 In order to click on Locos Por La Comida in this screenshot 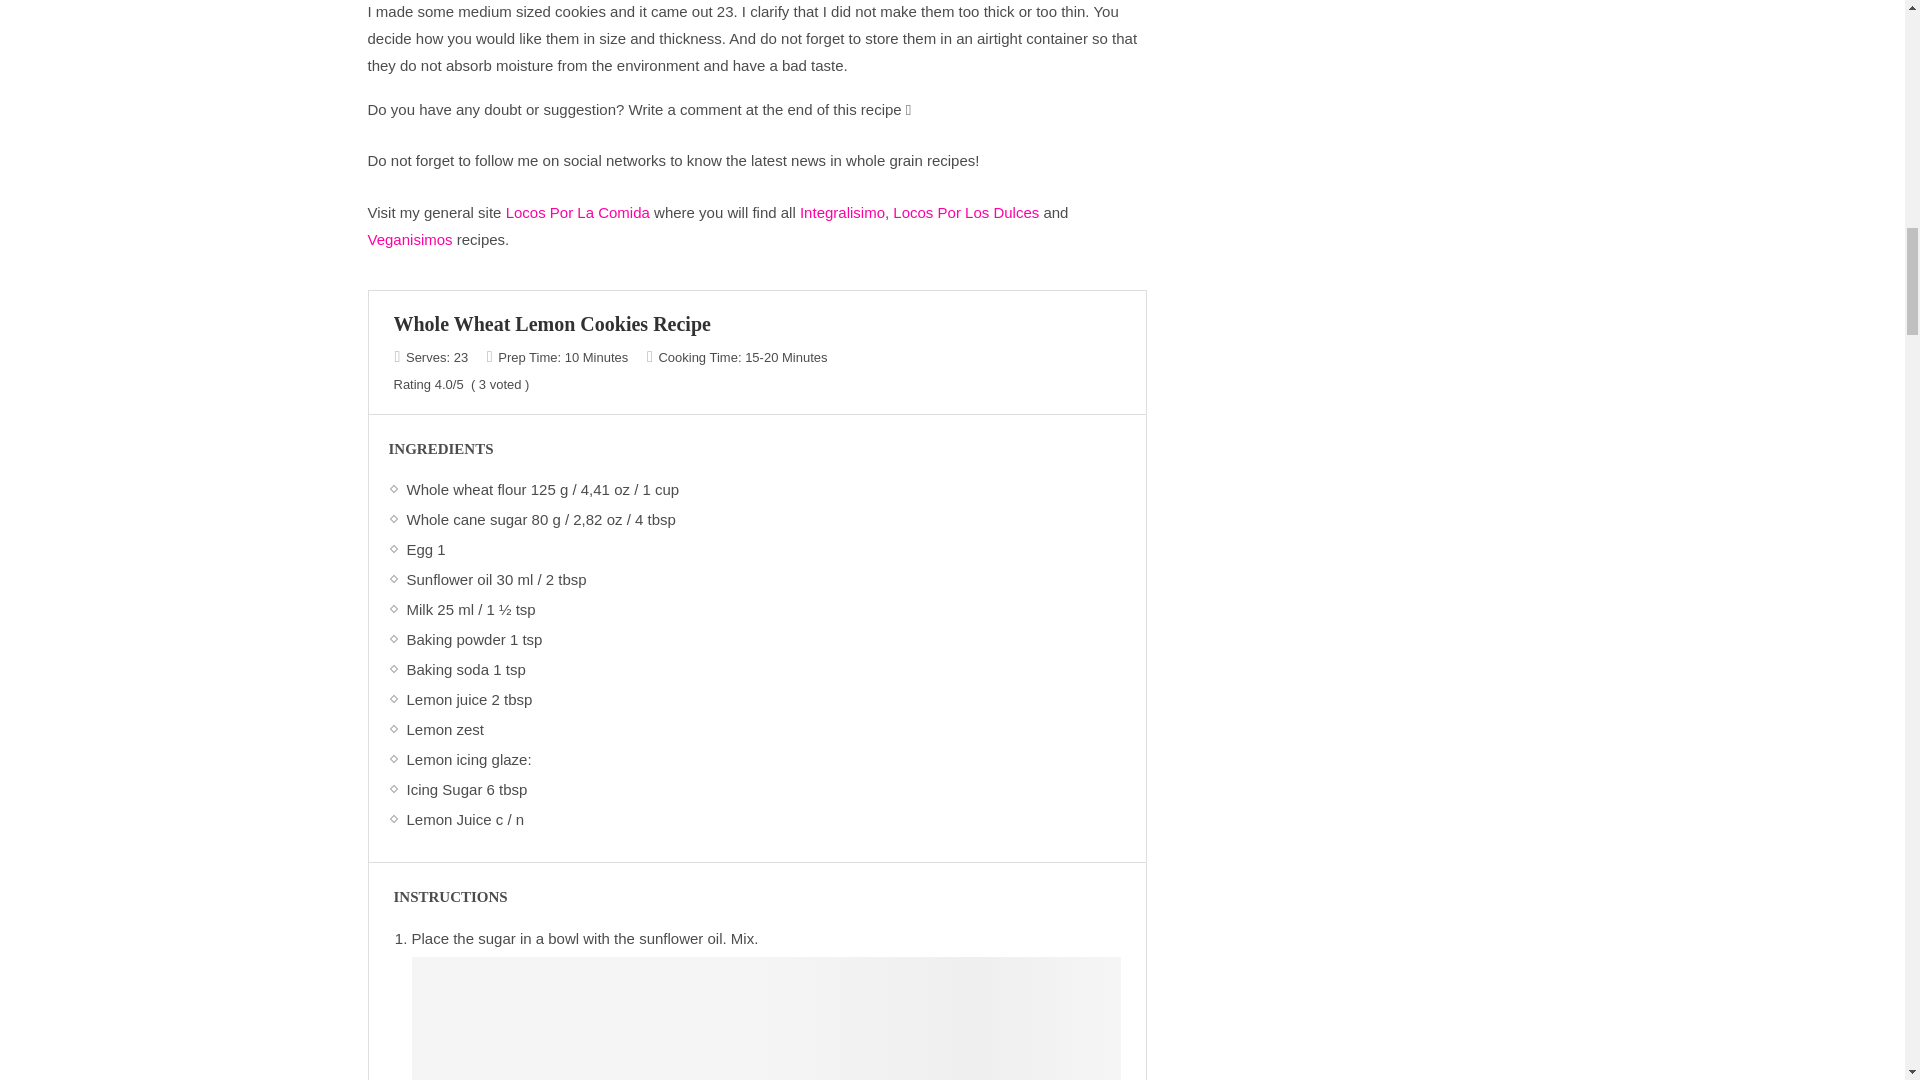, I will do `click(578, 212)`.